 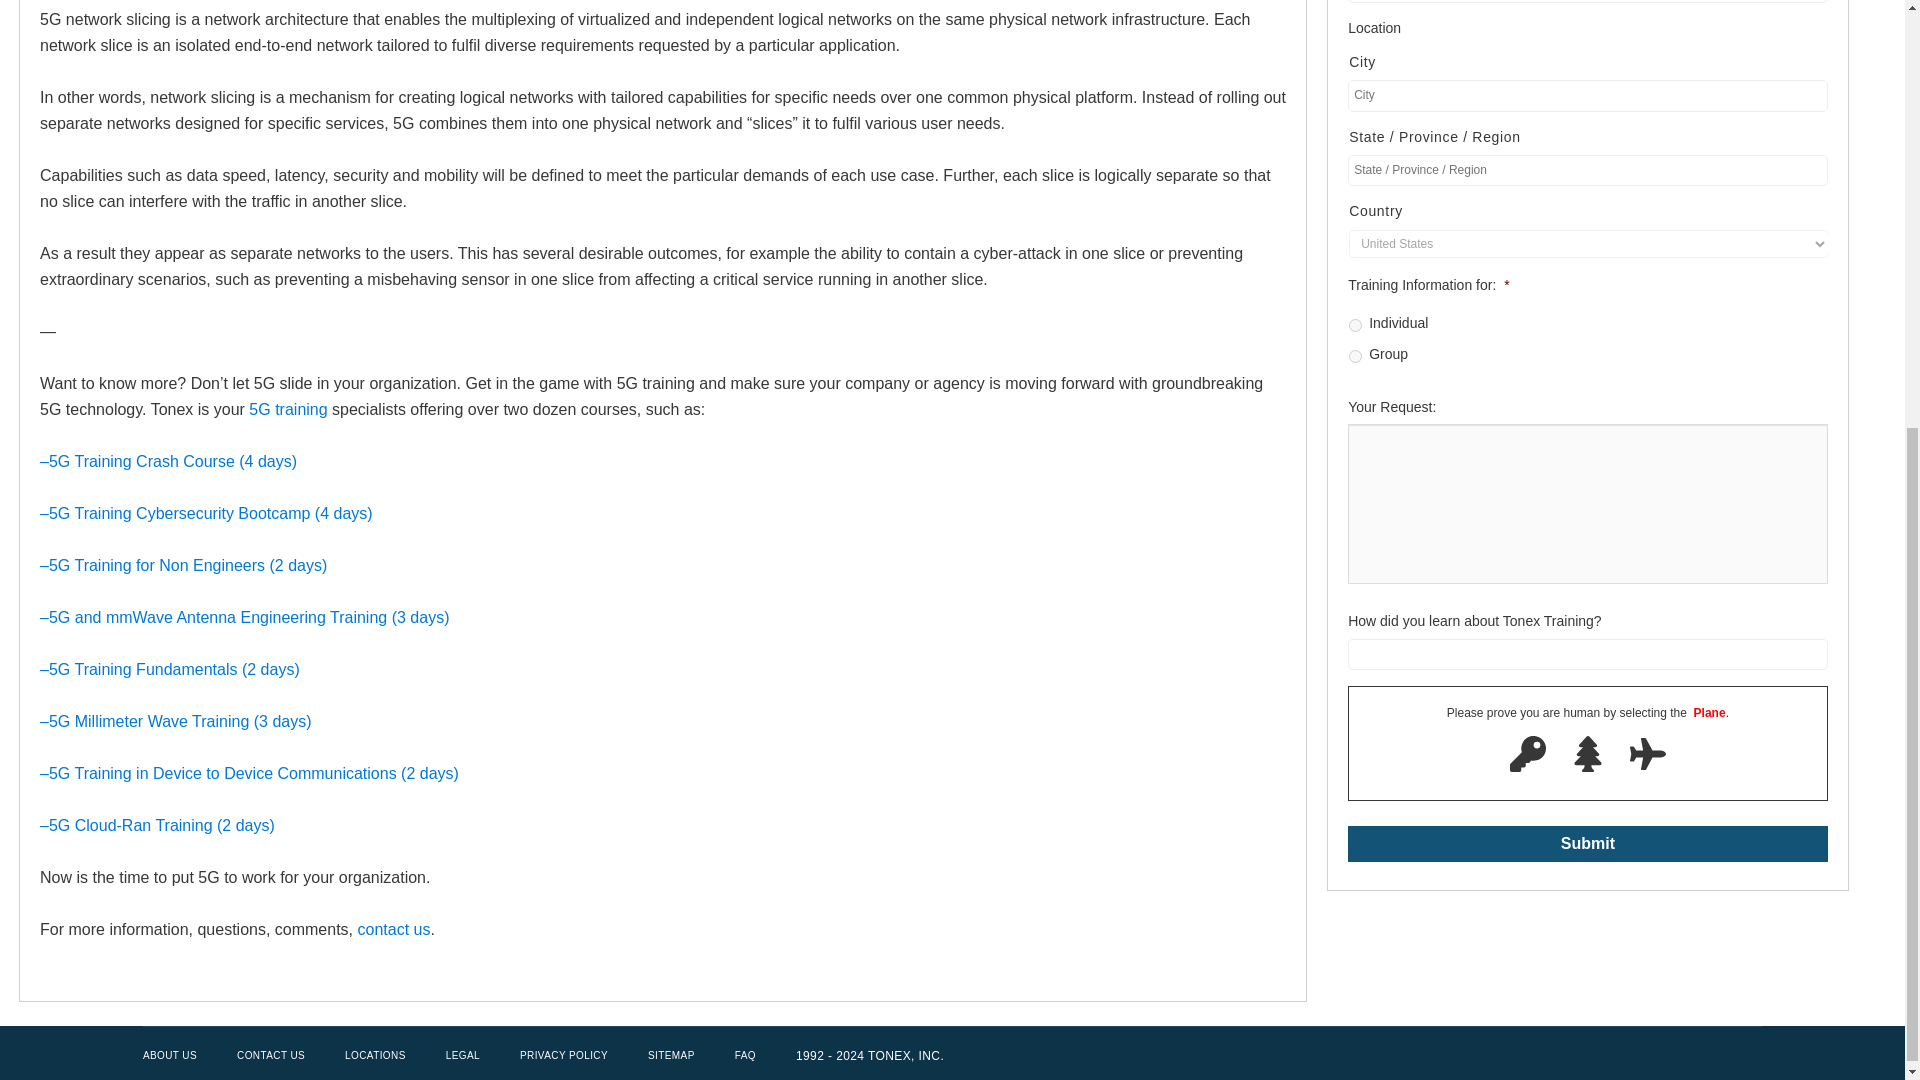 What do you see at coordinates (1674, 1056) in the screenshot?
I see `Facebook` at bounding box center [1674, 1056].